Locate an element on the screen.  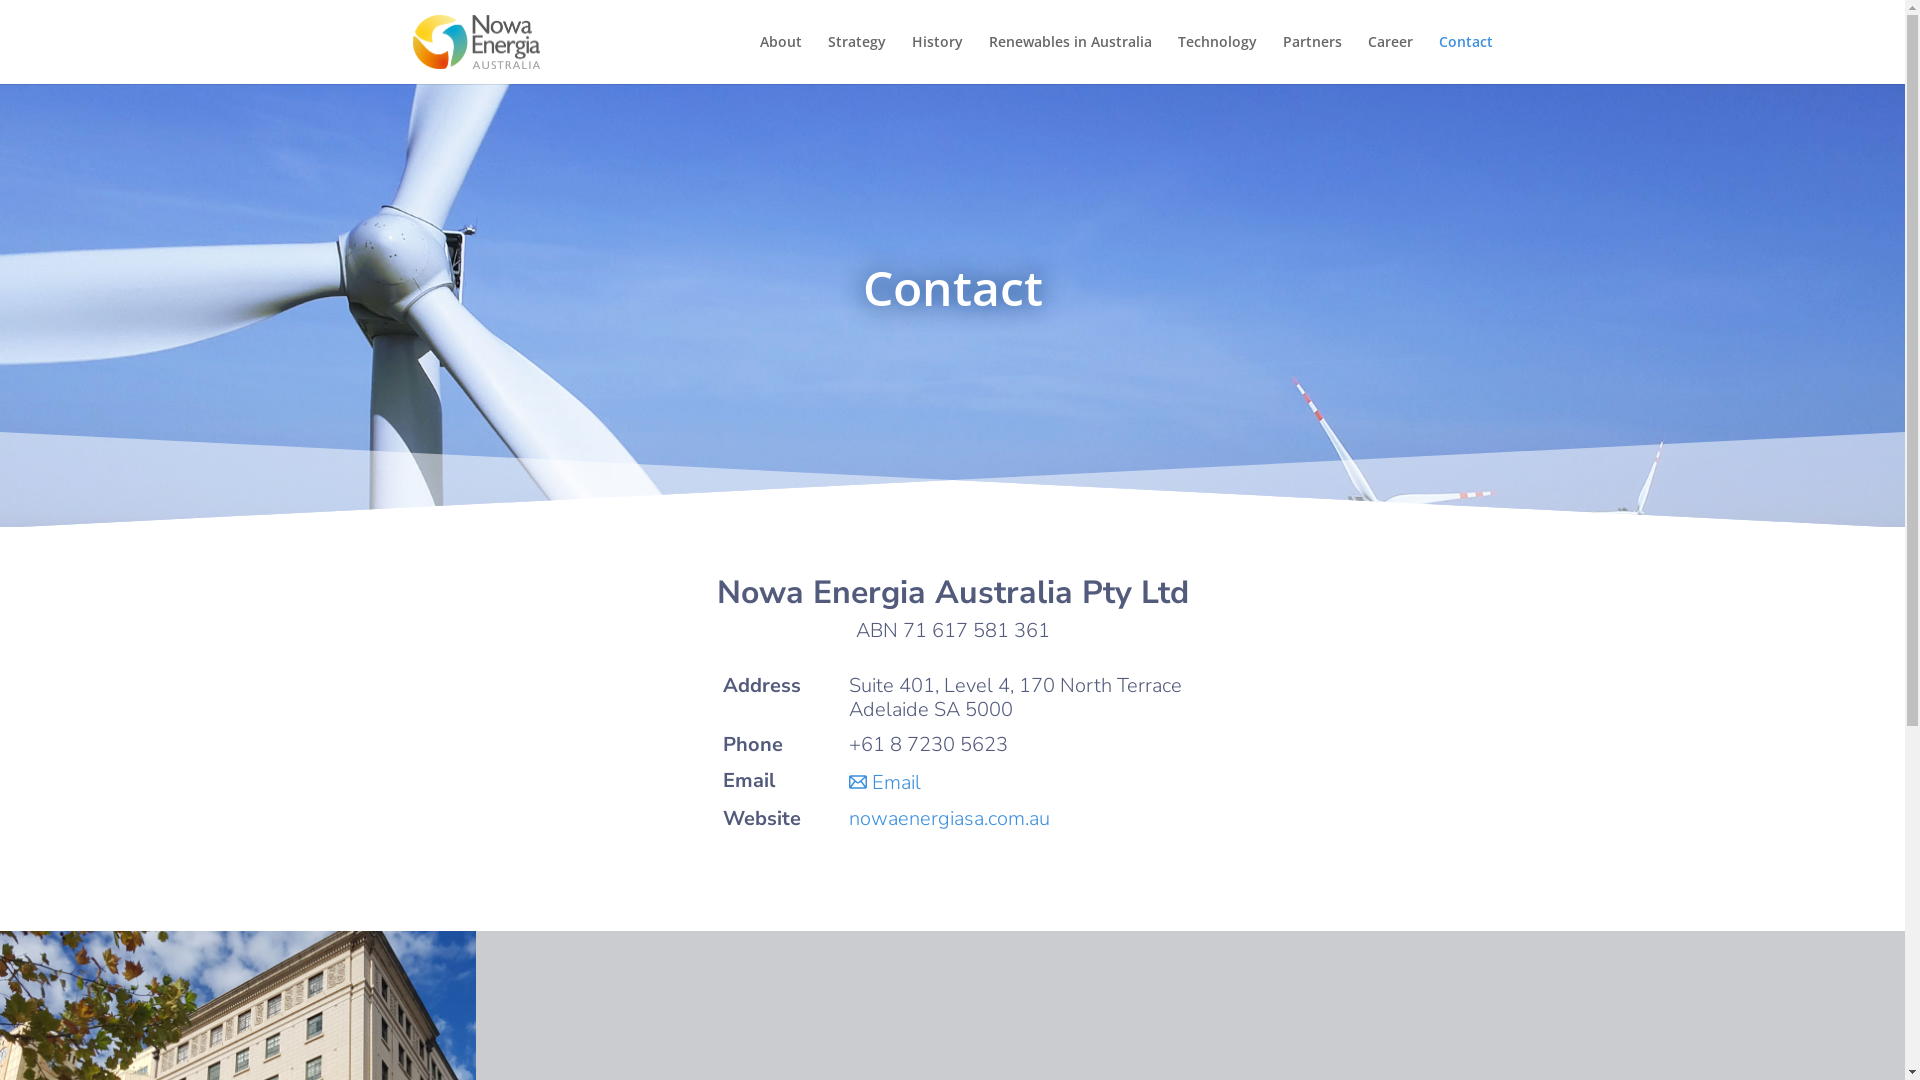
nowaenergiasa.com.au is located at coordinates (950, 818).